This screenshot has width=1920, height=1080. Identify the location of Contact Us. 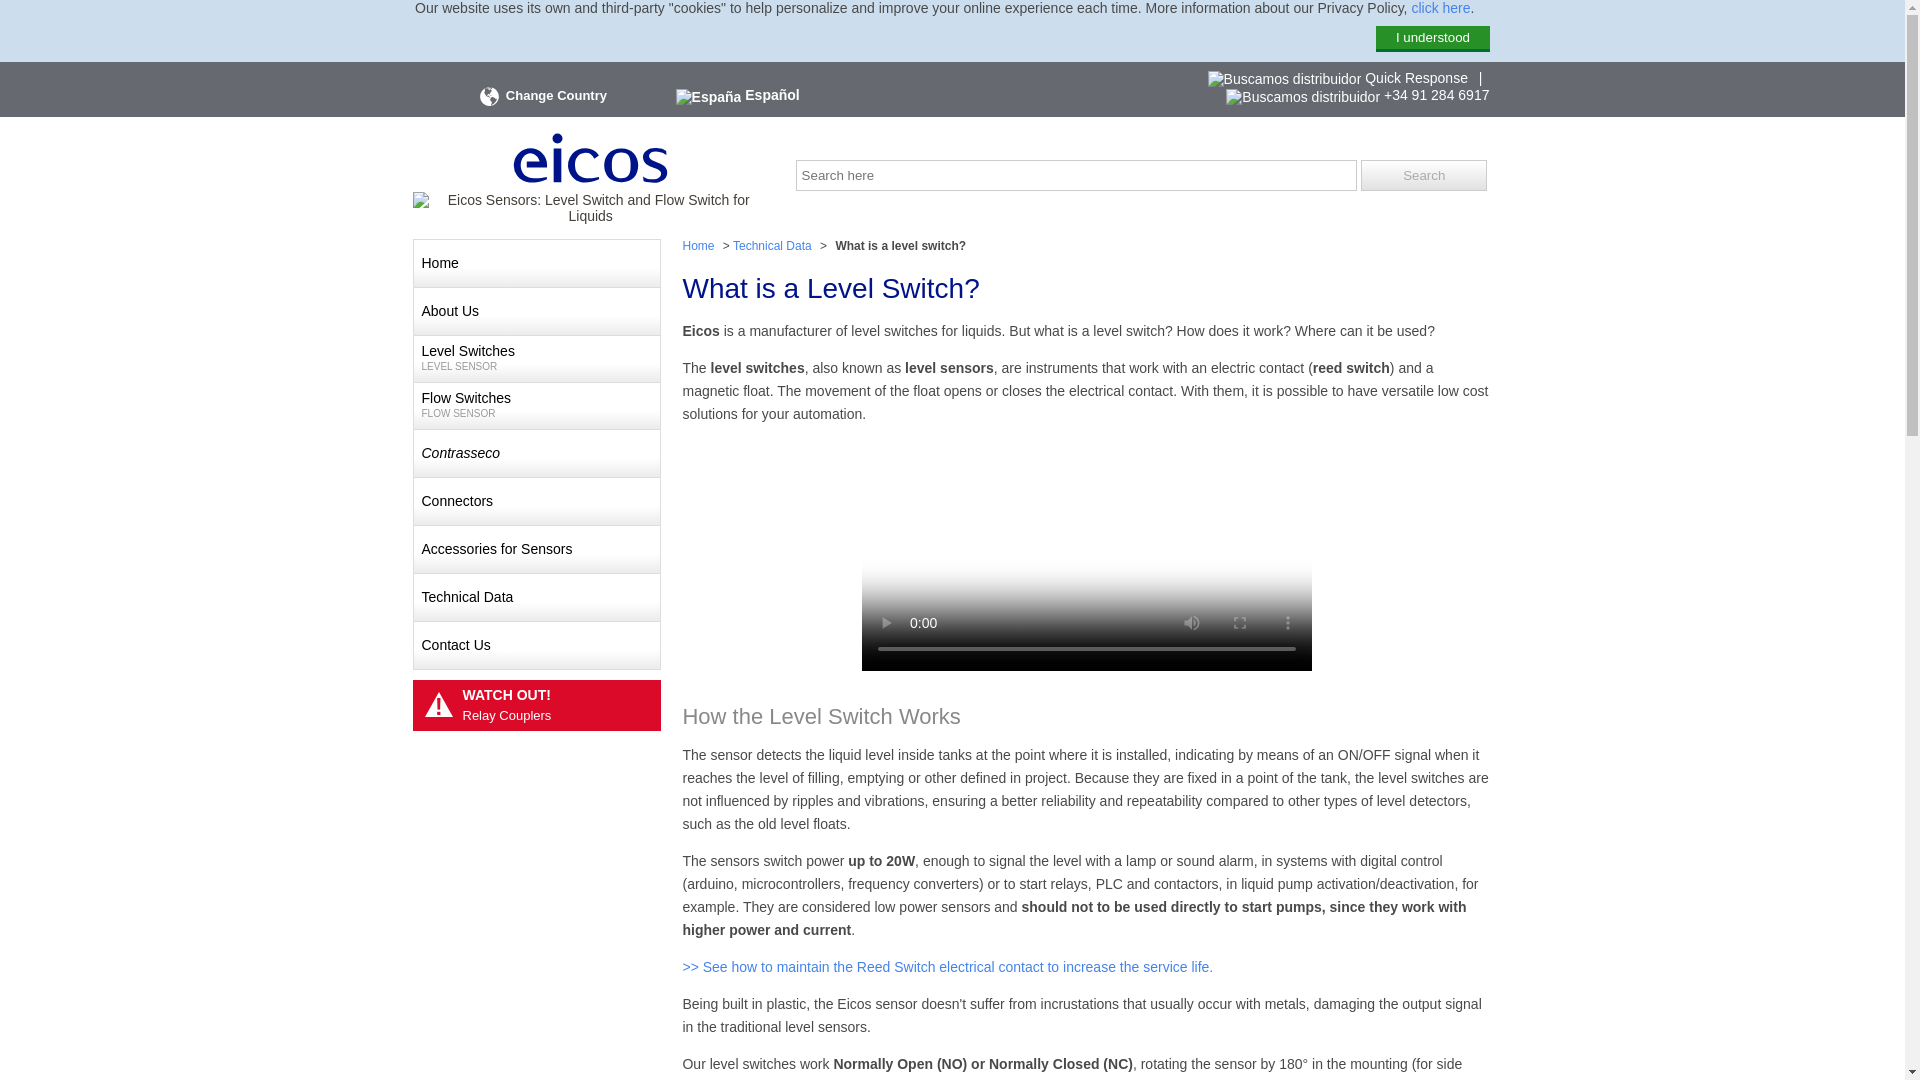
(537, 645).